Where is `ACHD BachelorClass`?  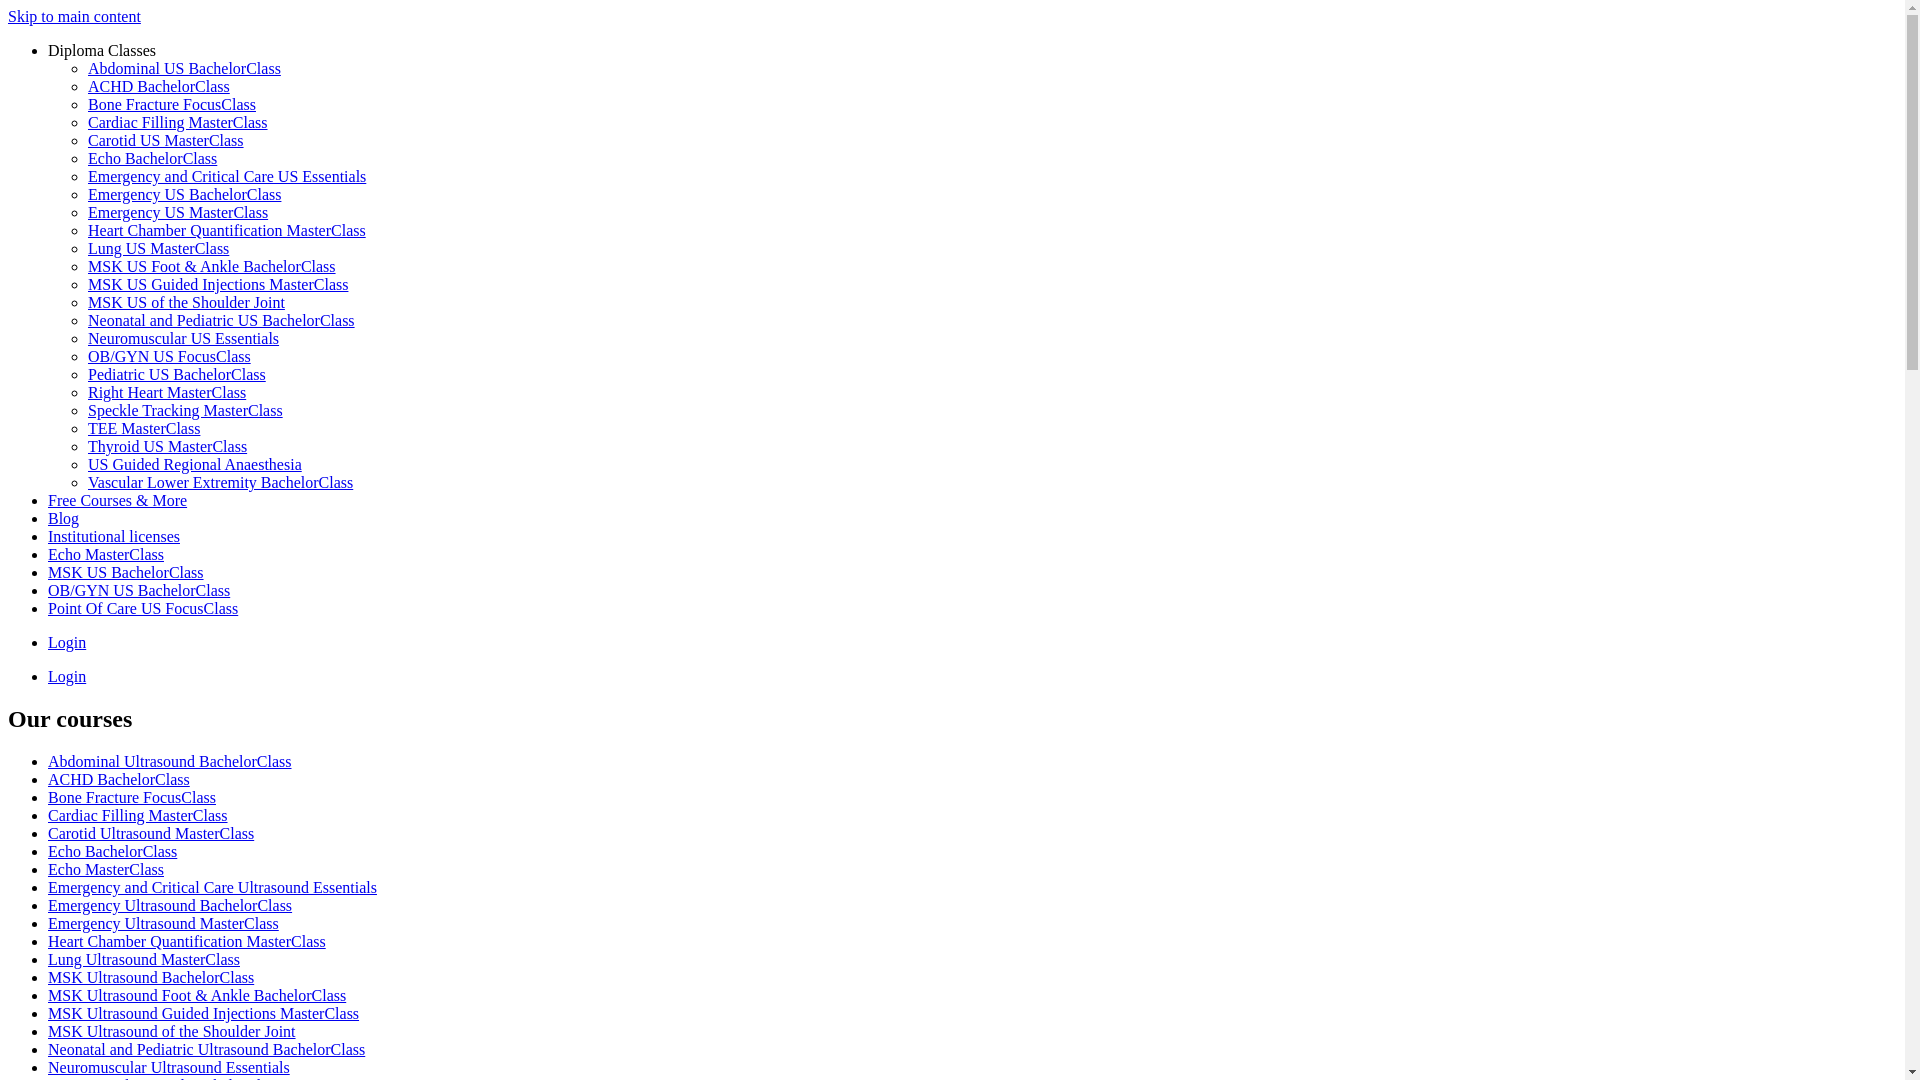
ACHD BachelorClass is located at coordinates (119, 780).